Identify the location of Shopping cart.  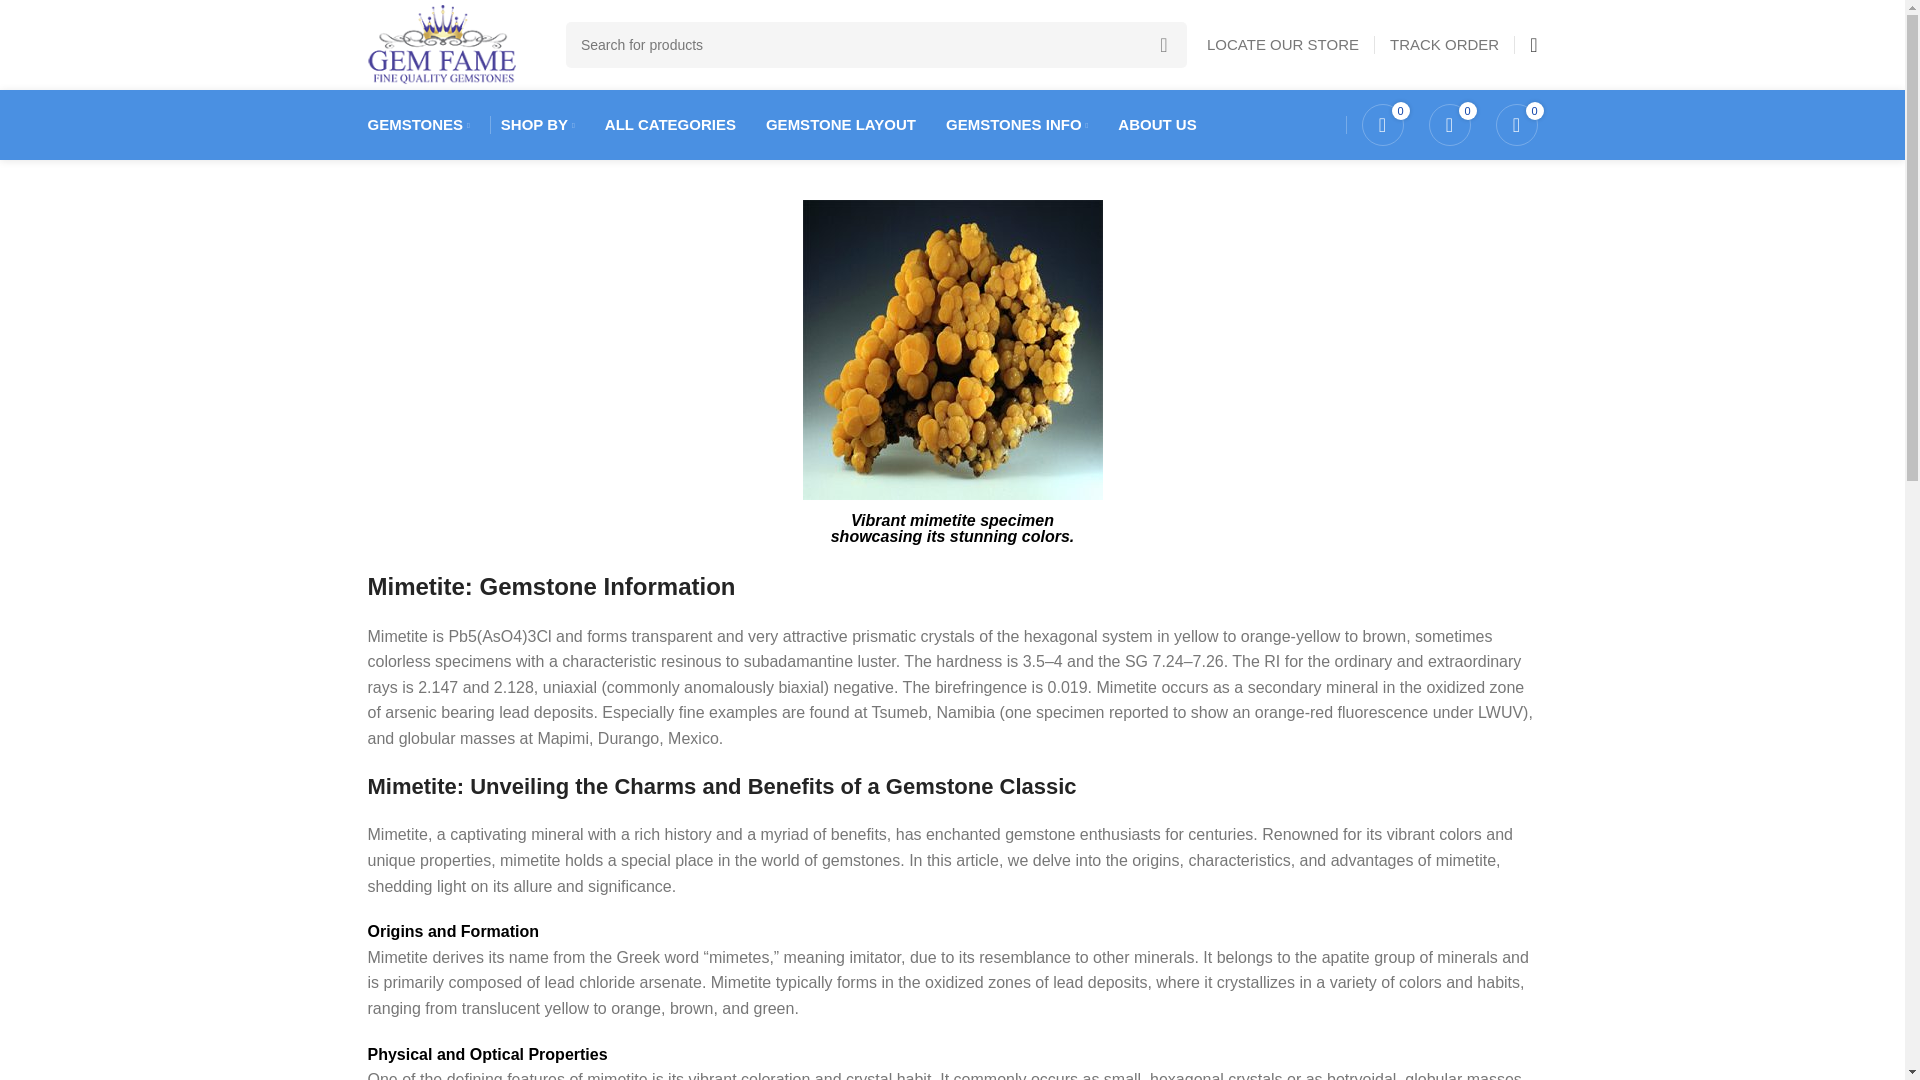
(1516, 124).